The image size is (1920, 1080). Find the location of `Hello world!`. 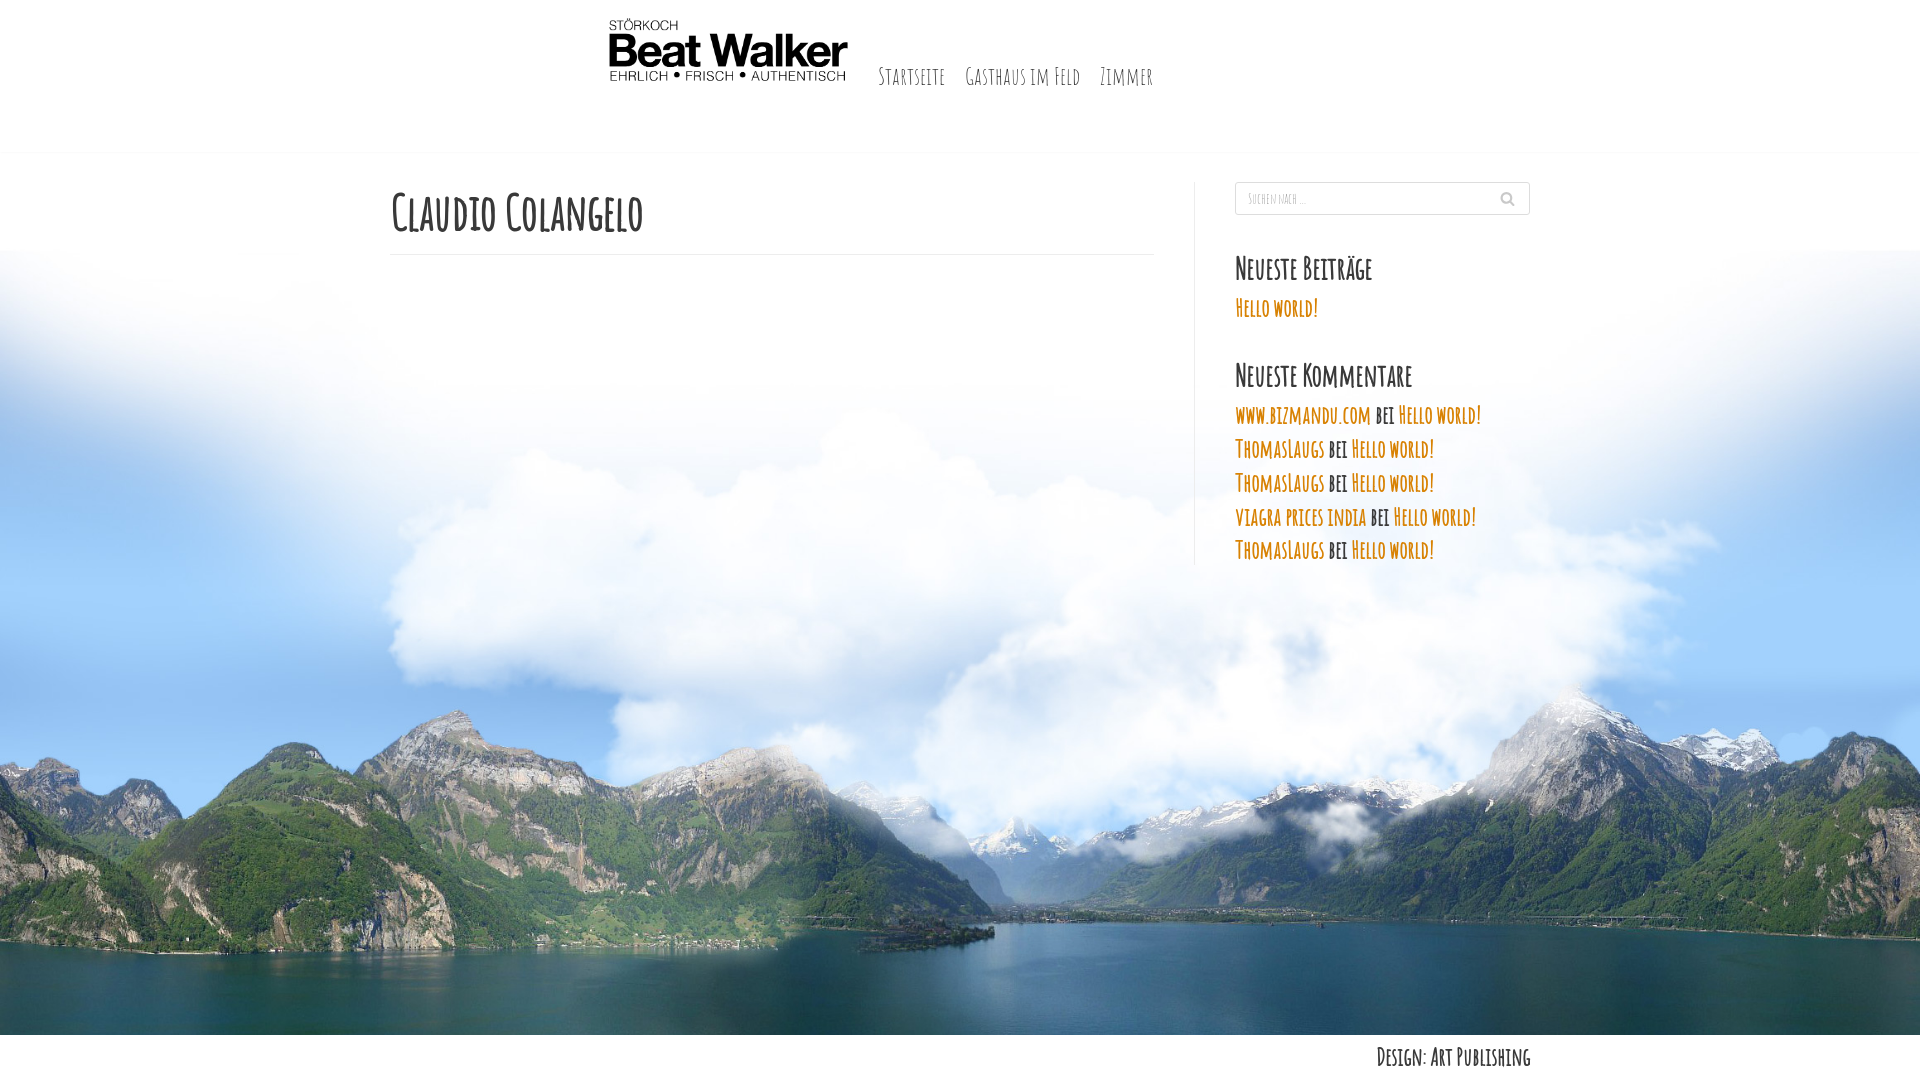

Hello world! is located at coordinates (1392, 483).